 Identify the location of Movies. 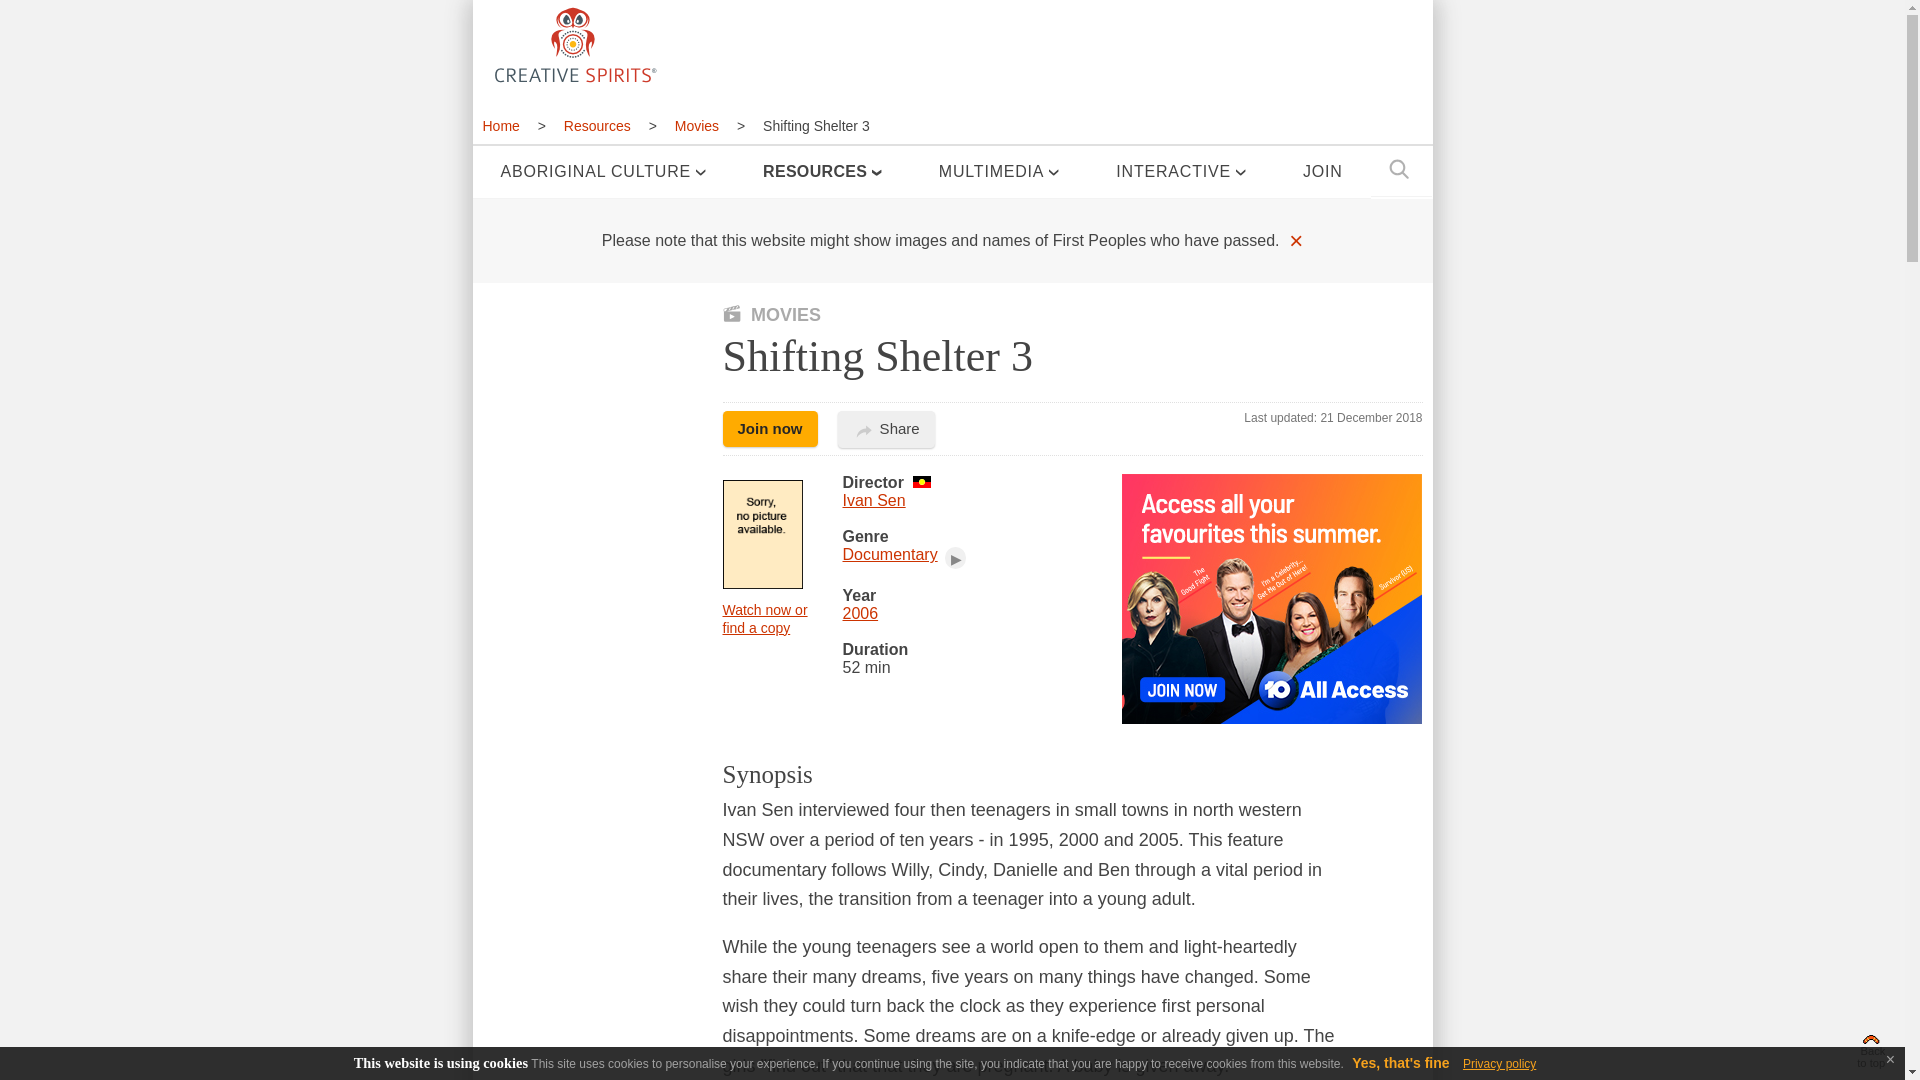
(696, 126).